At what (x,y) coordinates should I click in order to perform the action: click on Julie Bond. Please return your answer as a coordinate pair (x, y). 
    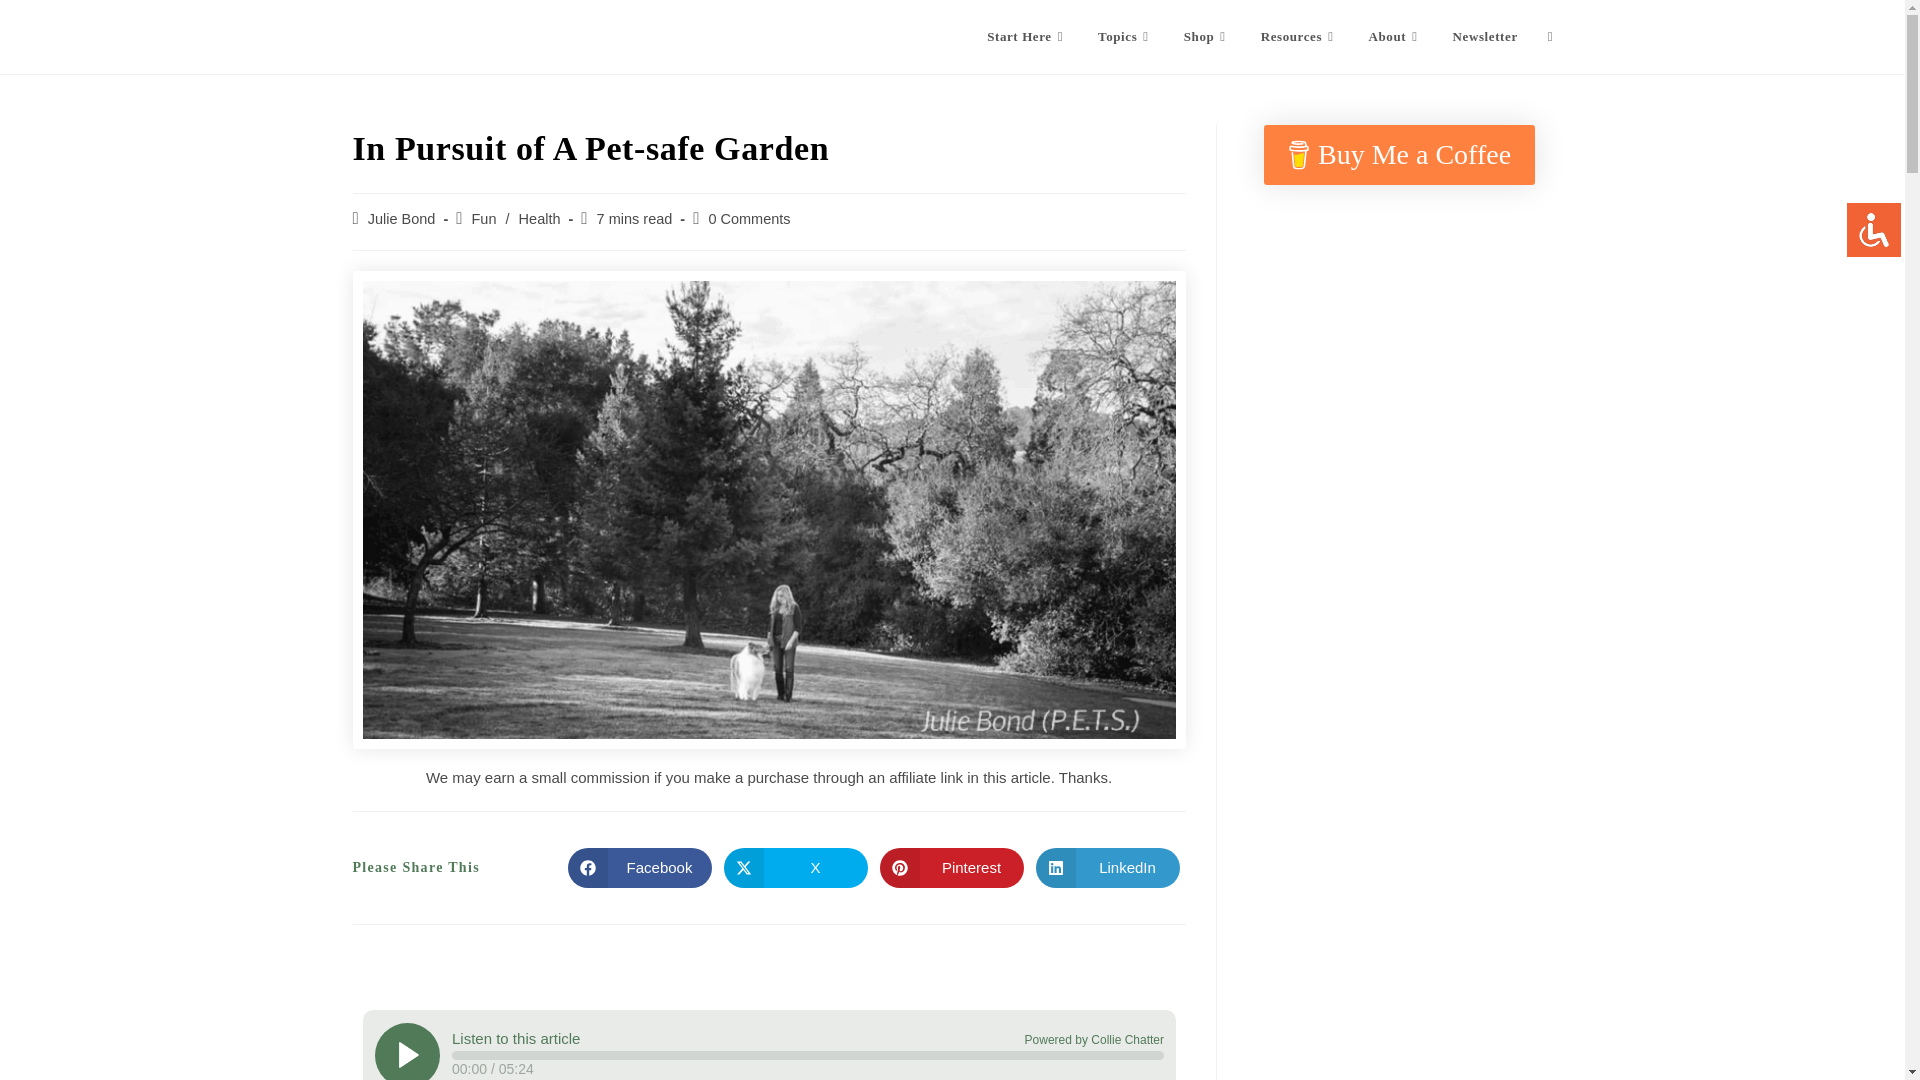
    Looking at the image, I should click on (402, 218).